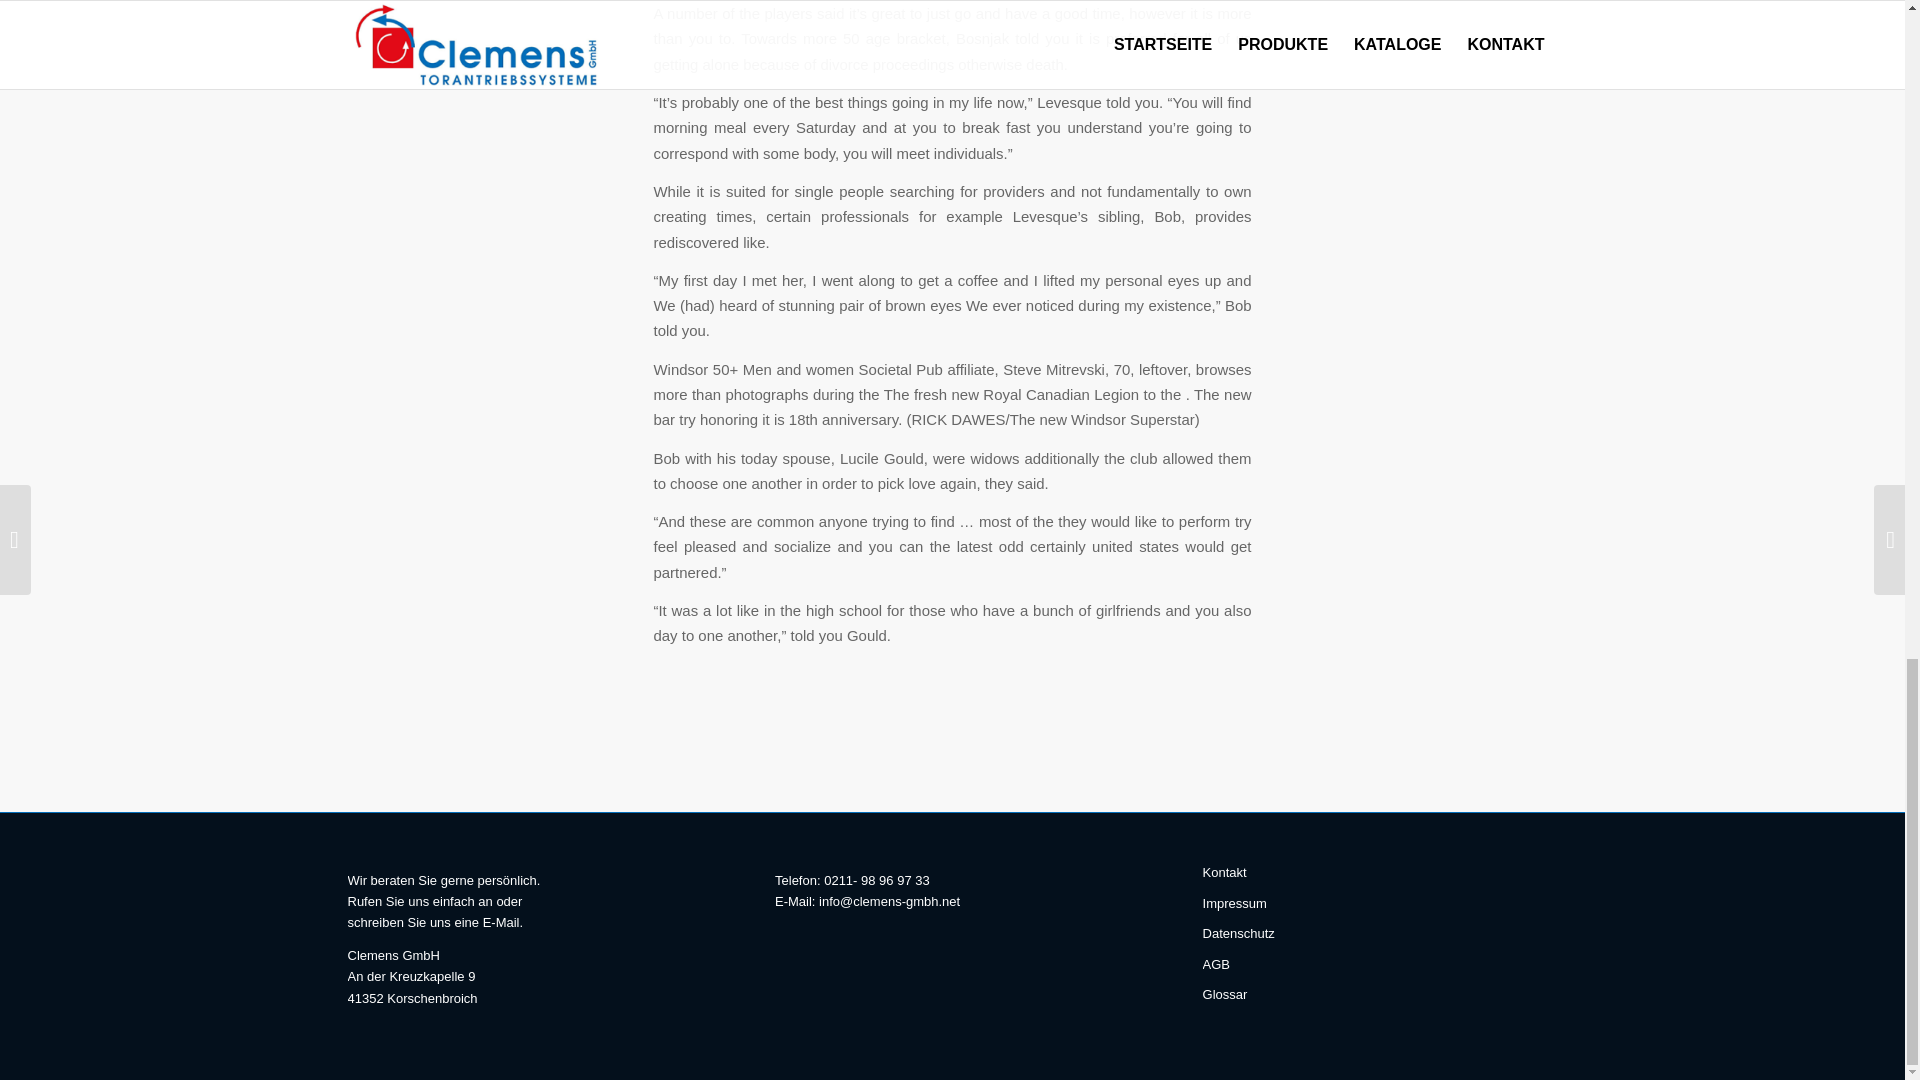  What do you see at coordinates (876, 880) in the screenshot?
I see `0211- 98 96 97 33` at bounding box center [876, 880].